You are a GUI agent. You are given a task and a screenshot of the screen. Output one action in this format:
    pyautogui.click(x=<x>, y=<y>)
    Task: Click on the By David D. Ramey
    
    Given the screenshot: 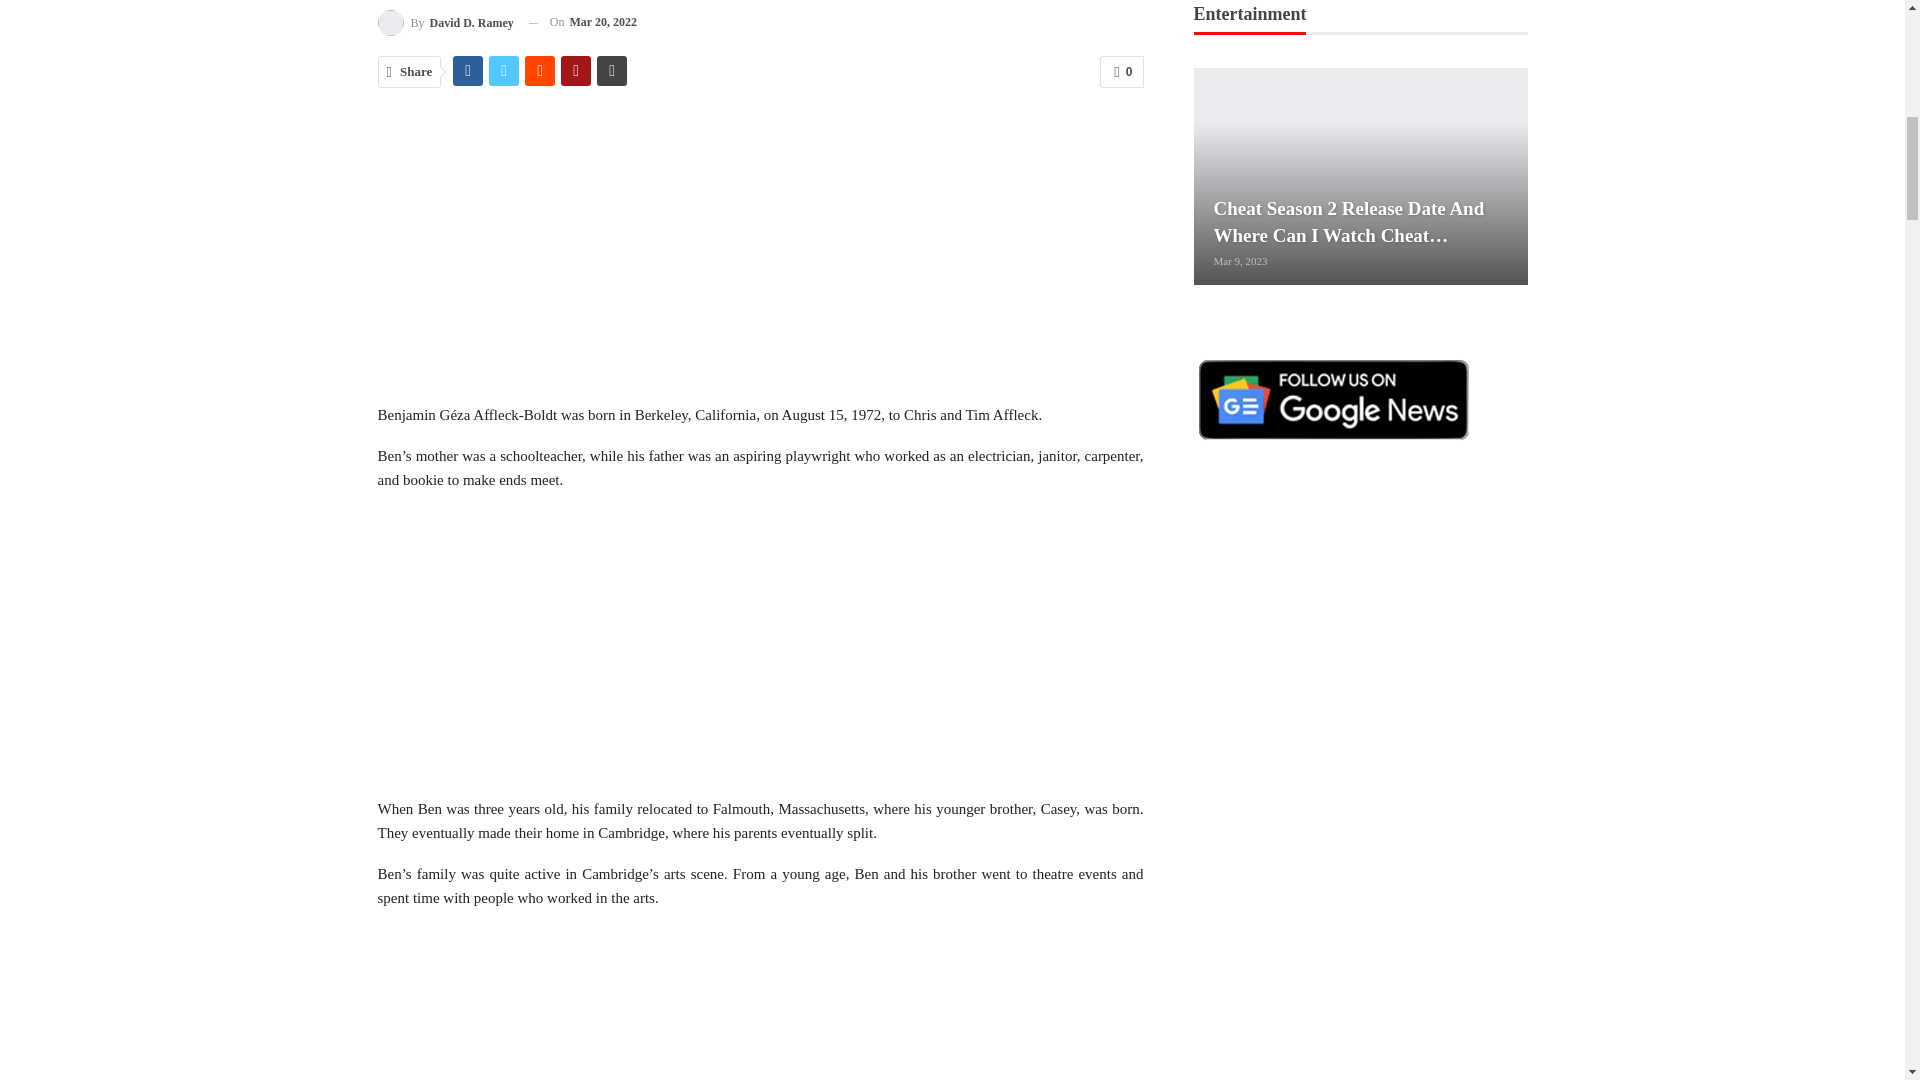 What is the action you would take?
    pyautogui.click(x=446, y=22)
    